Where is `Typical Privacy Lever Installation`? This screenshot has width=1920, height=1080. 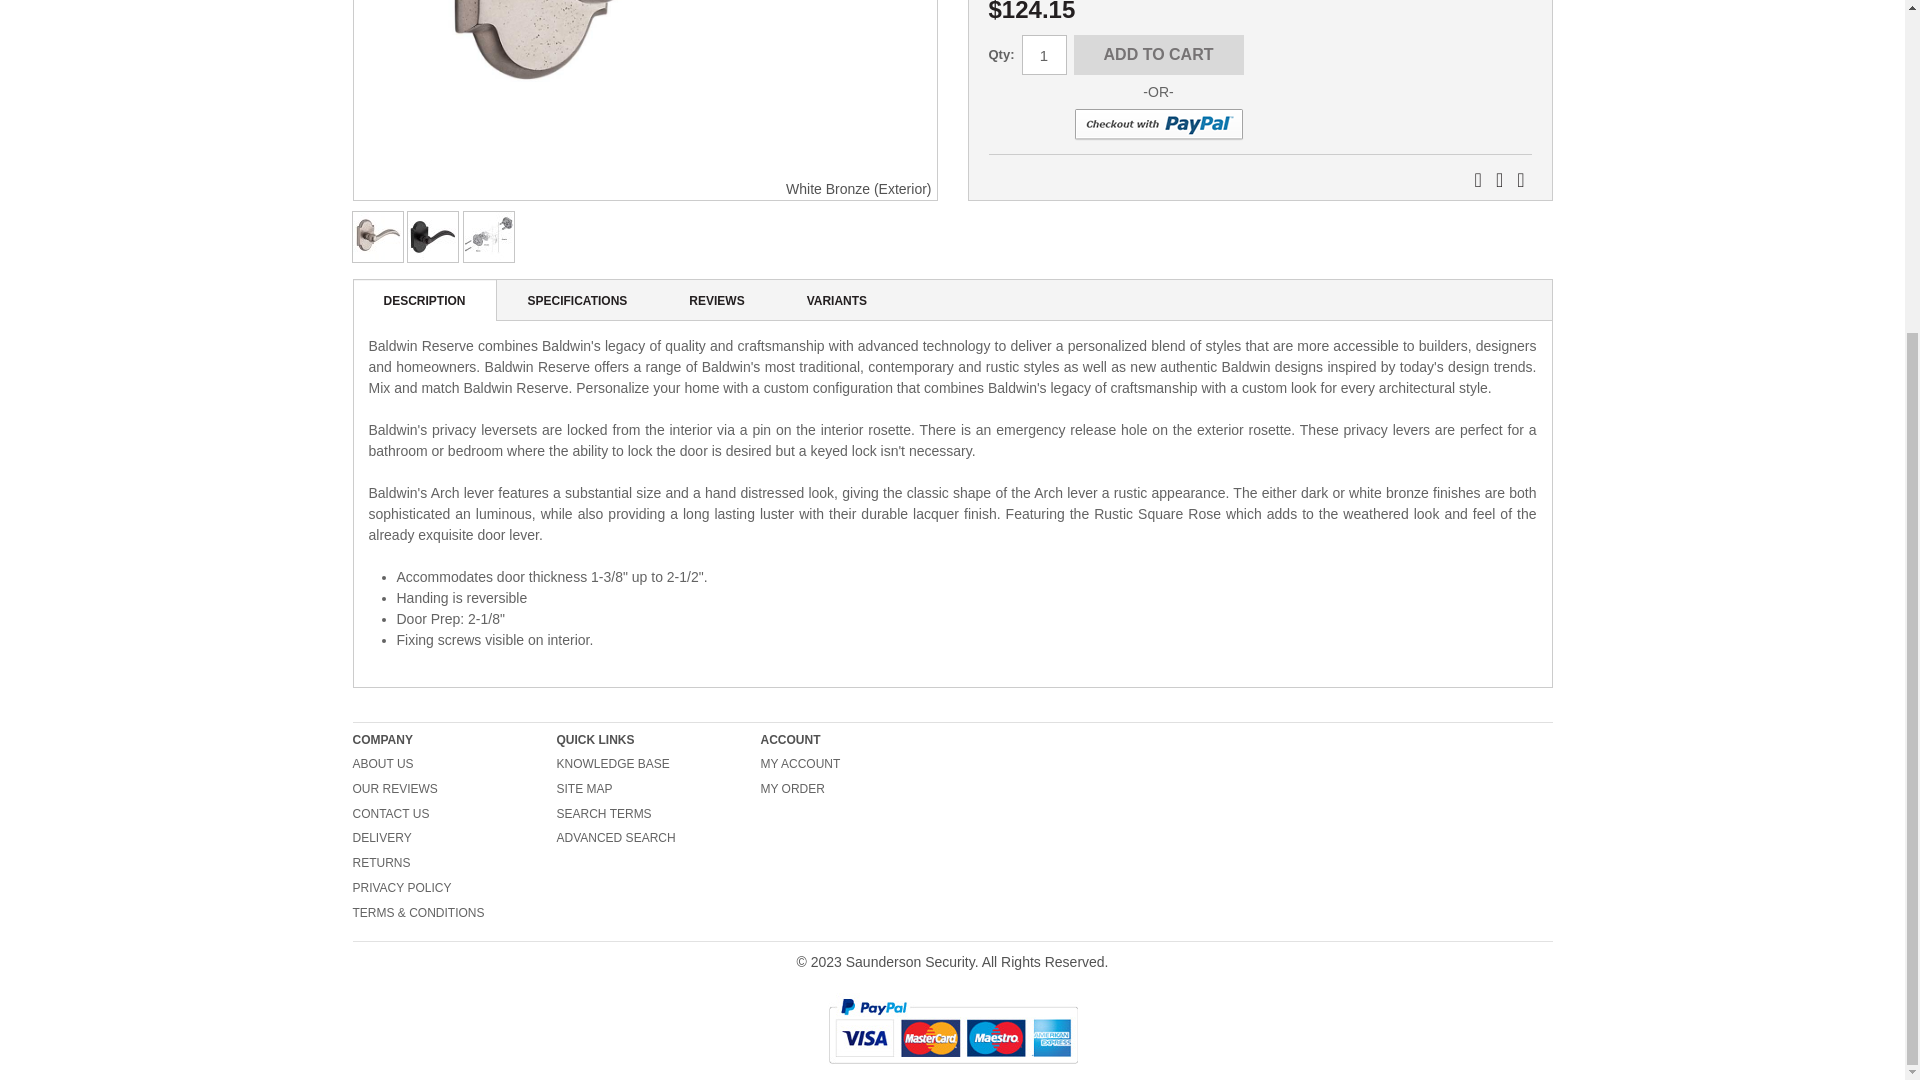
Typical Privacy Lever Installation is located at coordinates (488, 236).